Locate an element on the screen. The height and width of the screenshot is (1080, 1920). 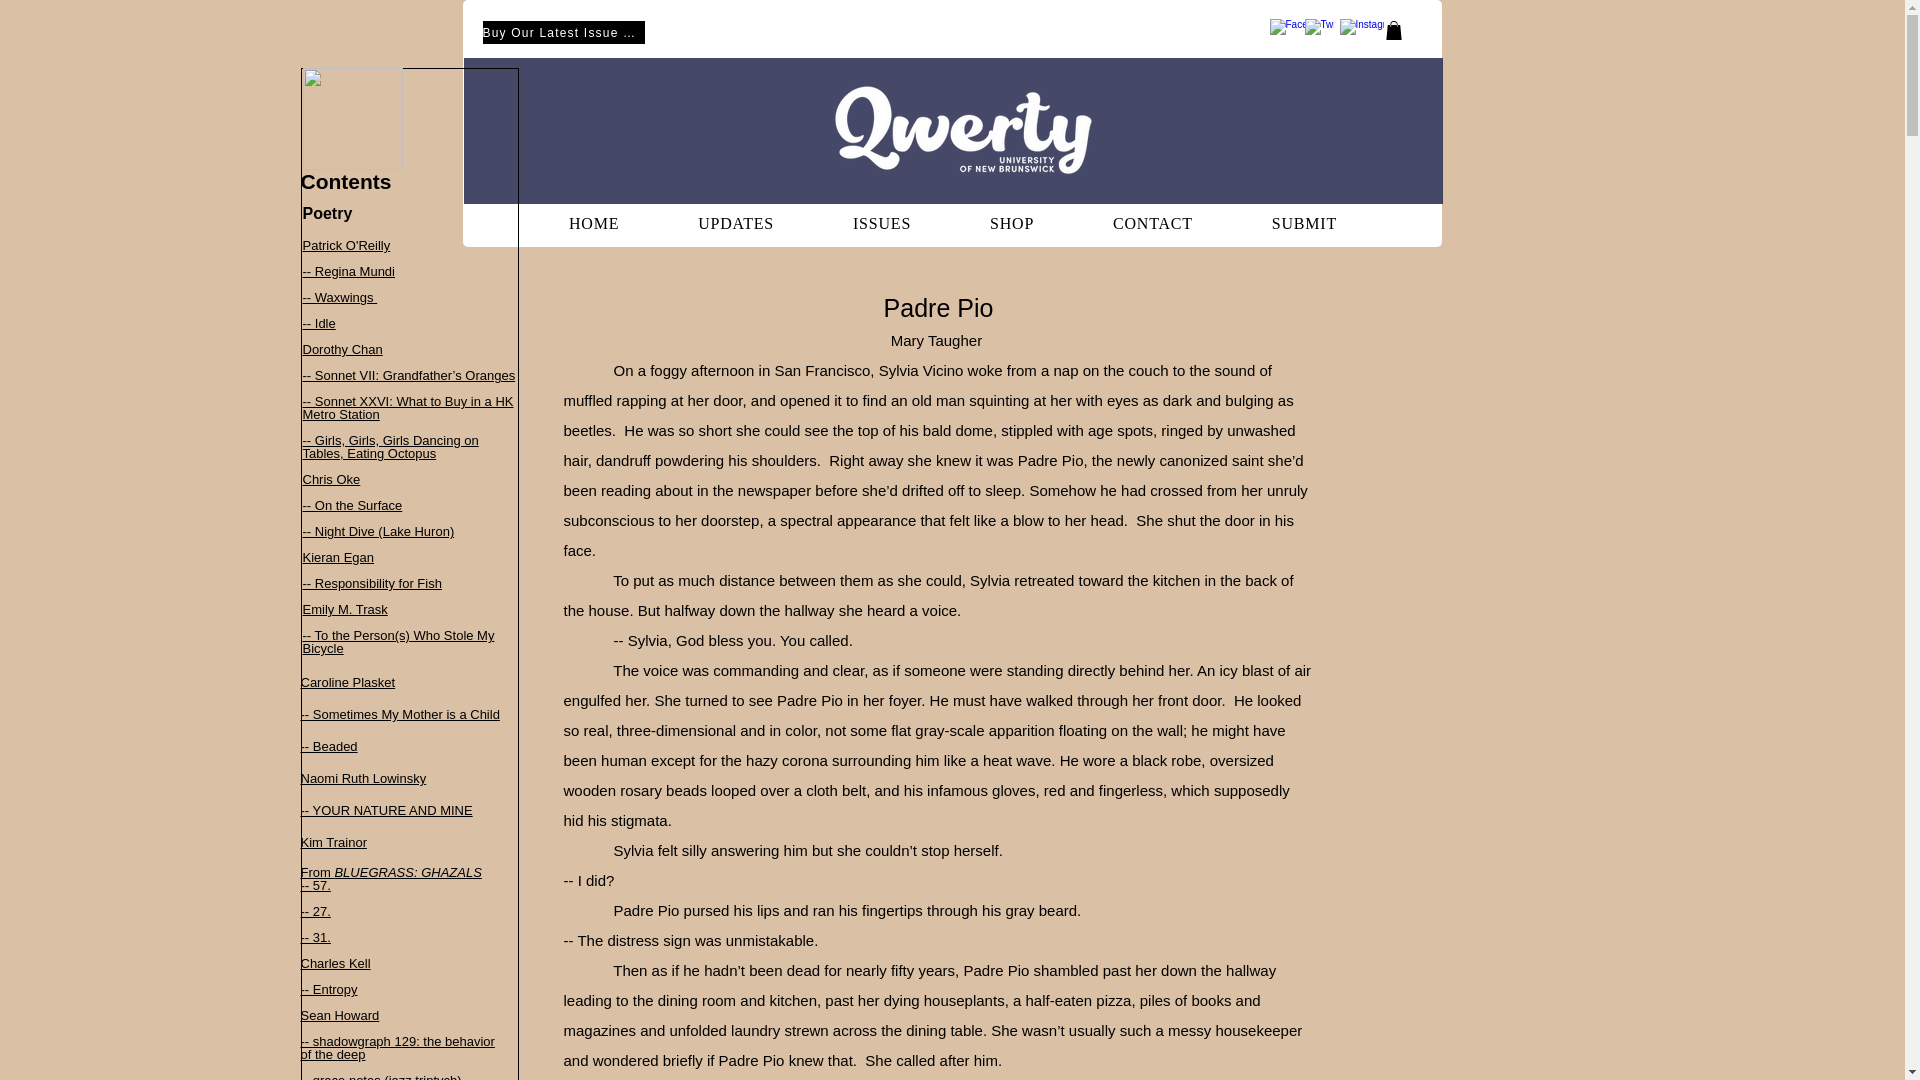
-- Waxwings  is located at coordinates (338, 297).